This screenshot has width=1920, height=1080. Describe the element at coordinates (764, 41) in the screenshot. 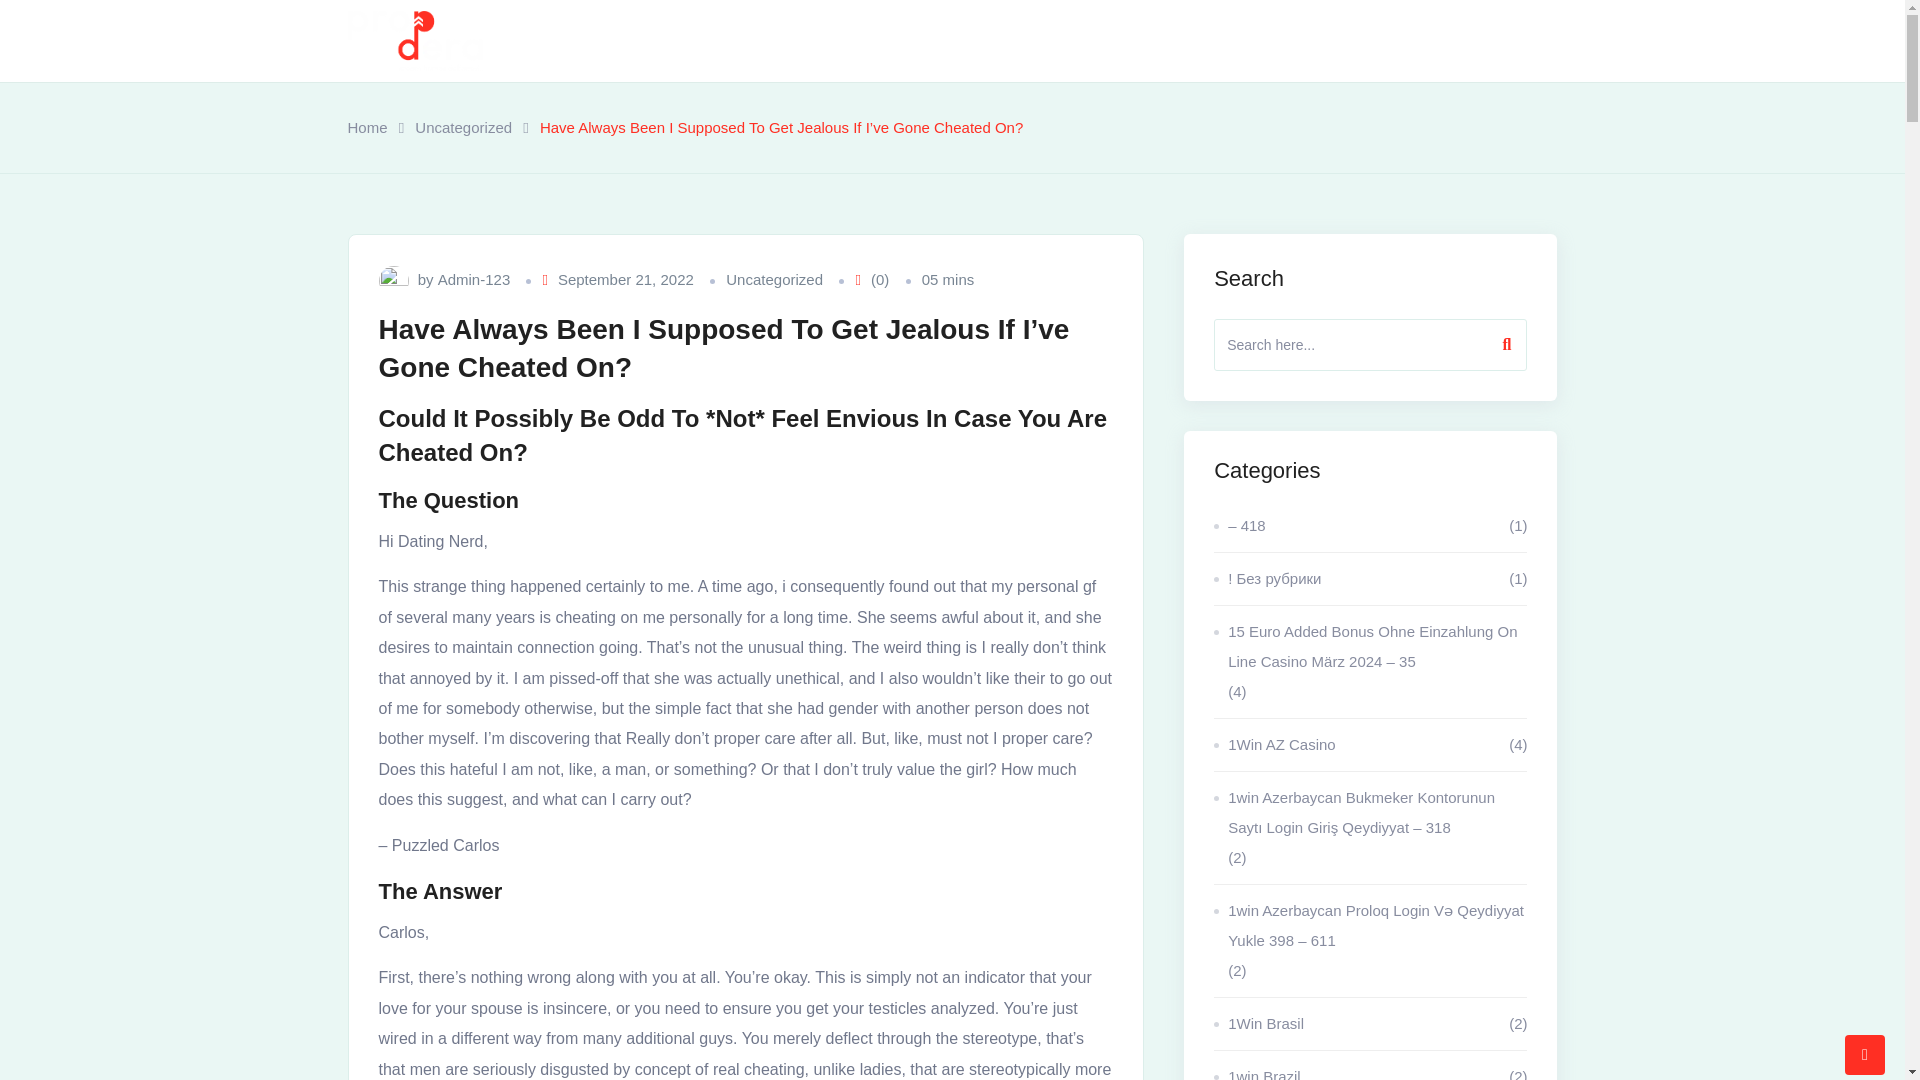

I see `Home` at that location.